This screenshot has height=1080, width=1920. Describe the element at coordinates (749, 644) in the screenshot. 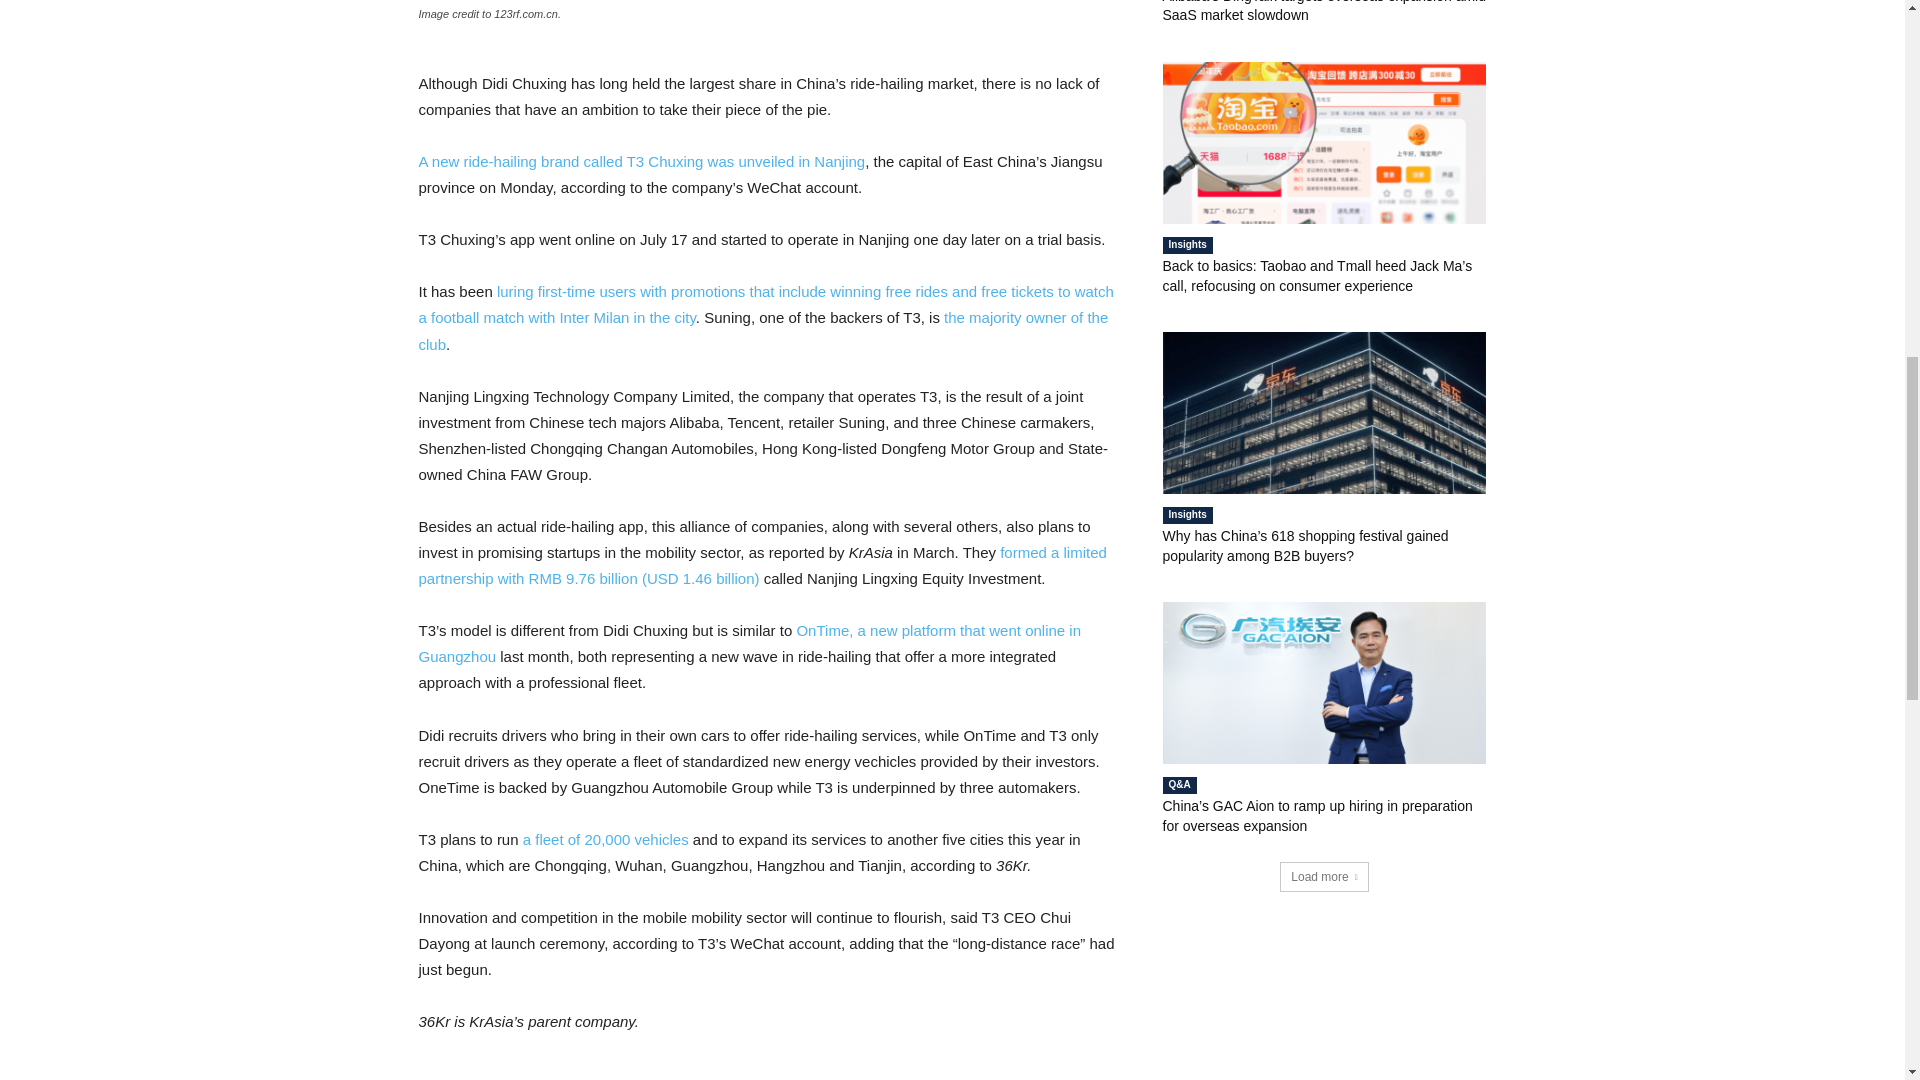

I see `OnTime, a new platform that went online in Guangzhou` at that location.